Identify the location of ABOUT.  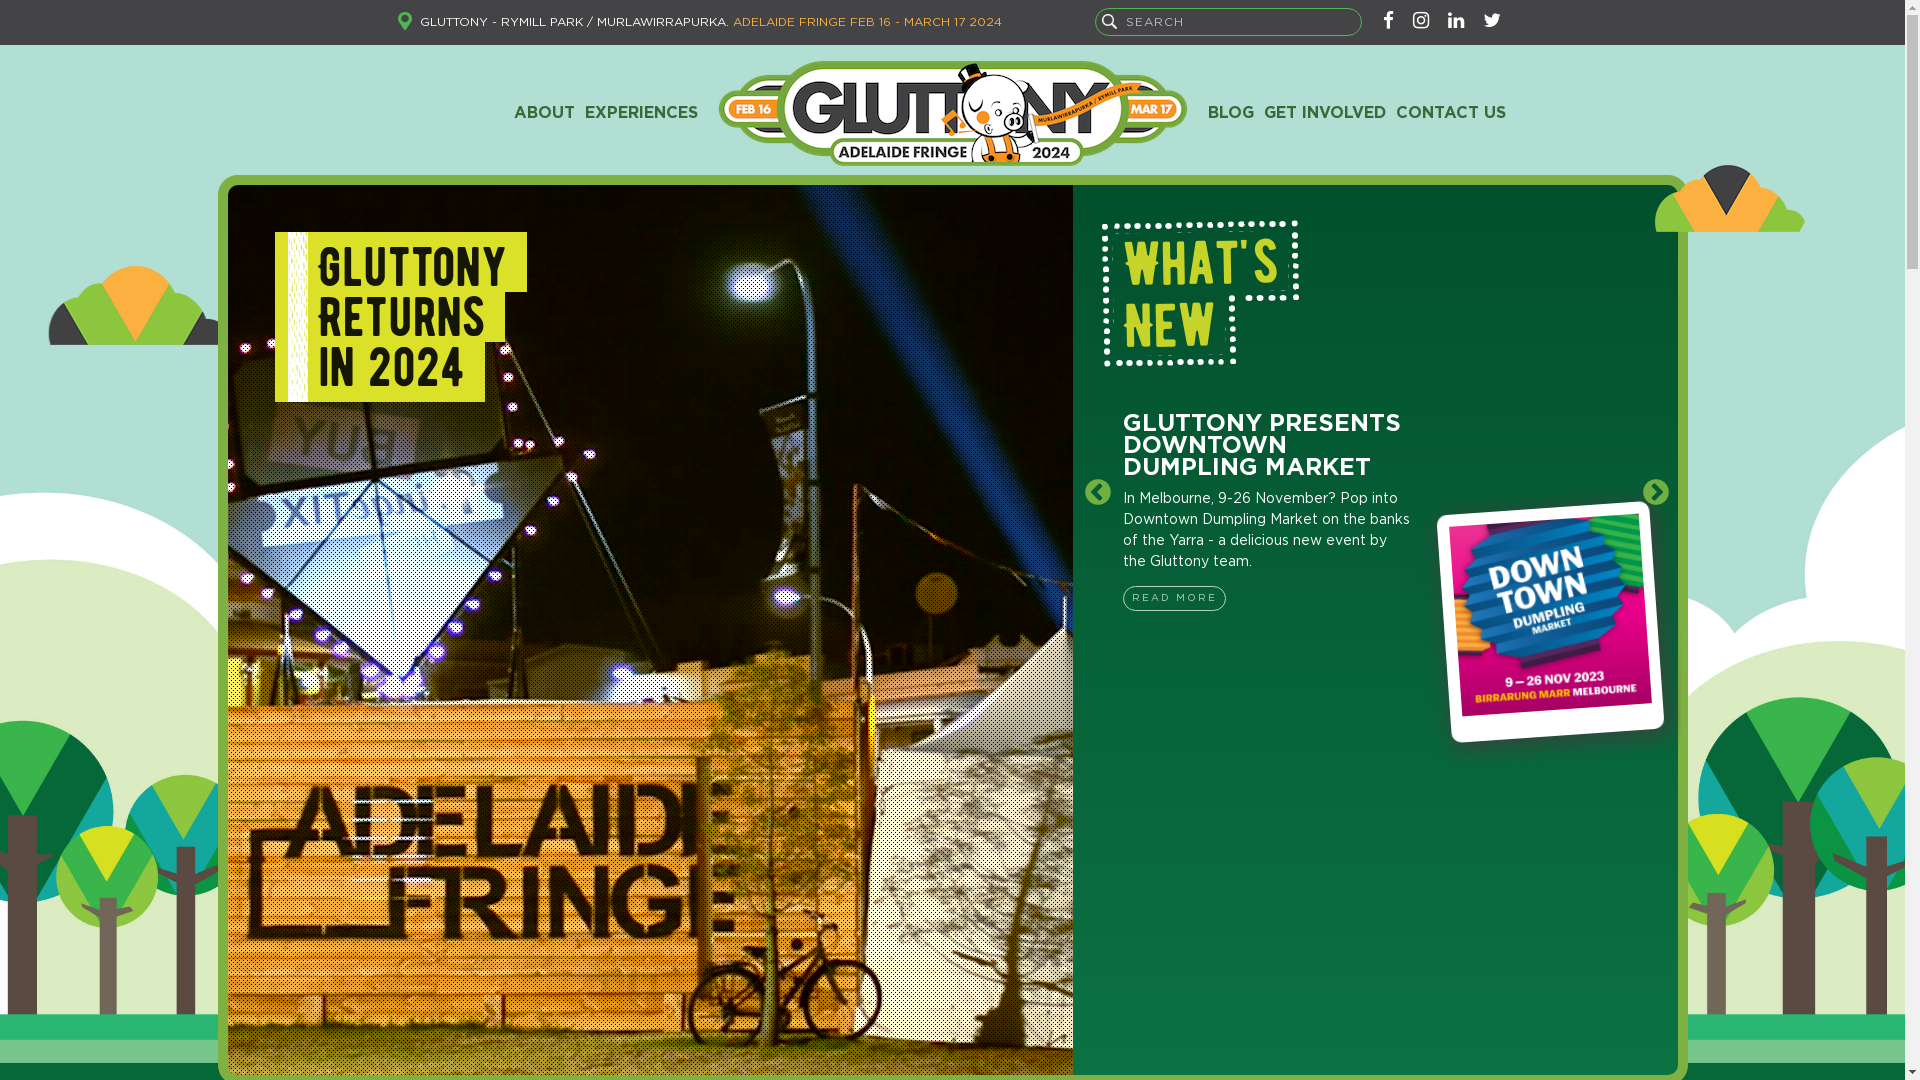
(544, 113).